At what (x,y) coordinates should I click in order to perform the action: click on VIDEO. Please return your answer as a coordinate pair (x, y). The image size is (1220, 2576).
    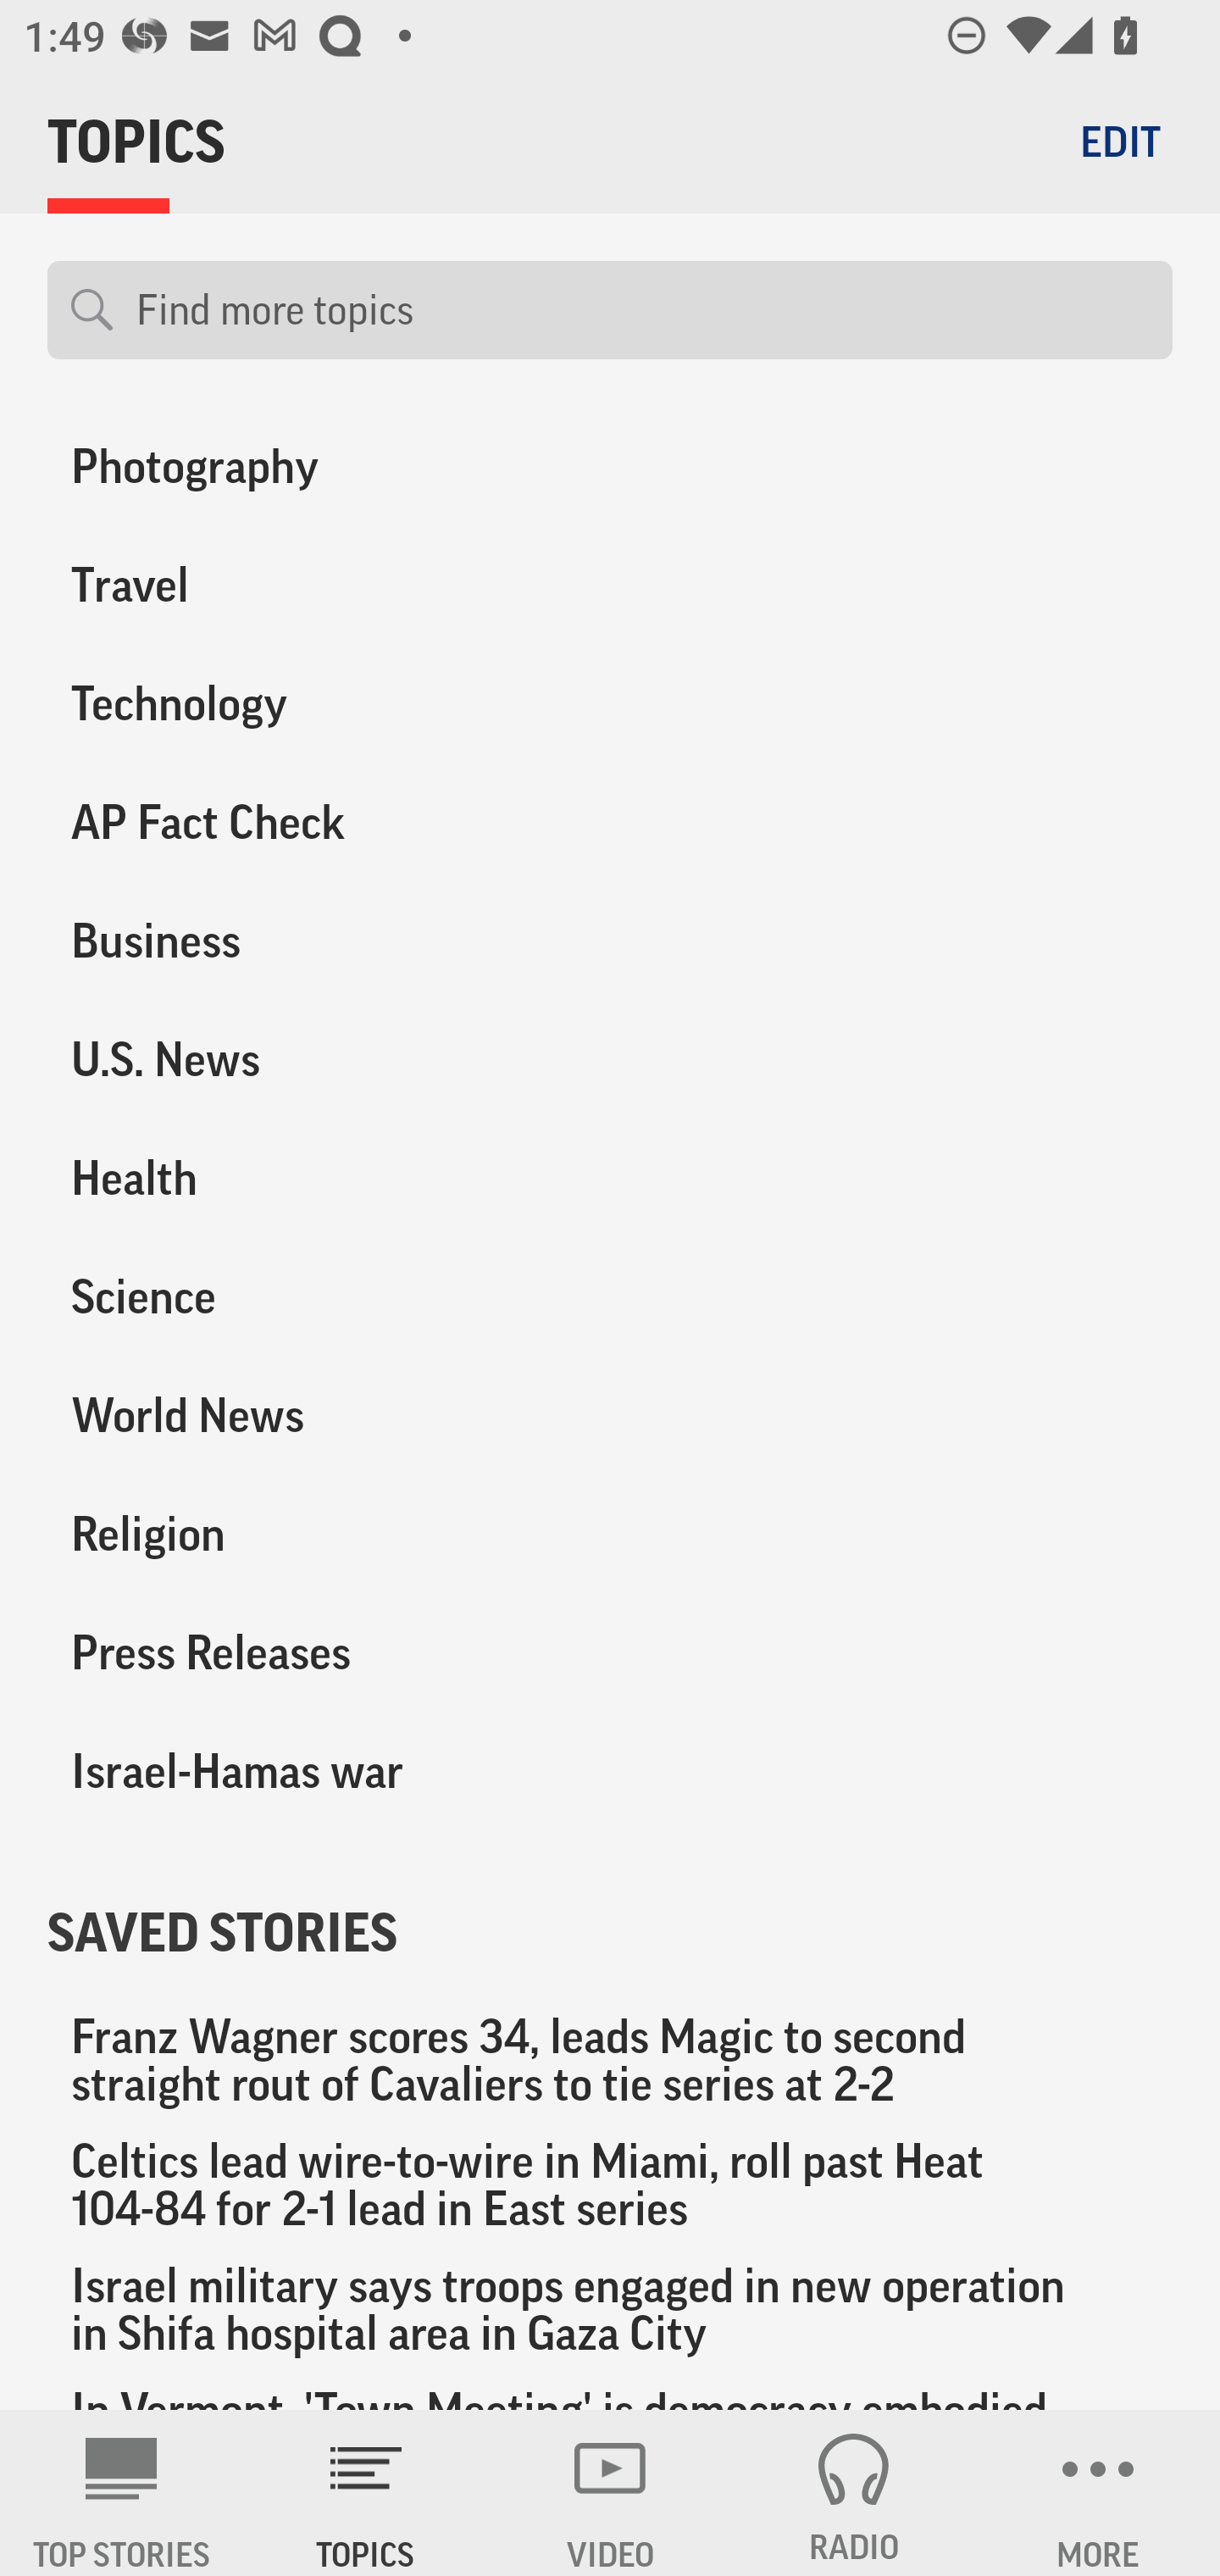
    Looking at the image, I should click on (610, 2493).